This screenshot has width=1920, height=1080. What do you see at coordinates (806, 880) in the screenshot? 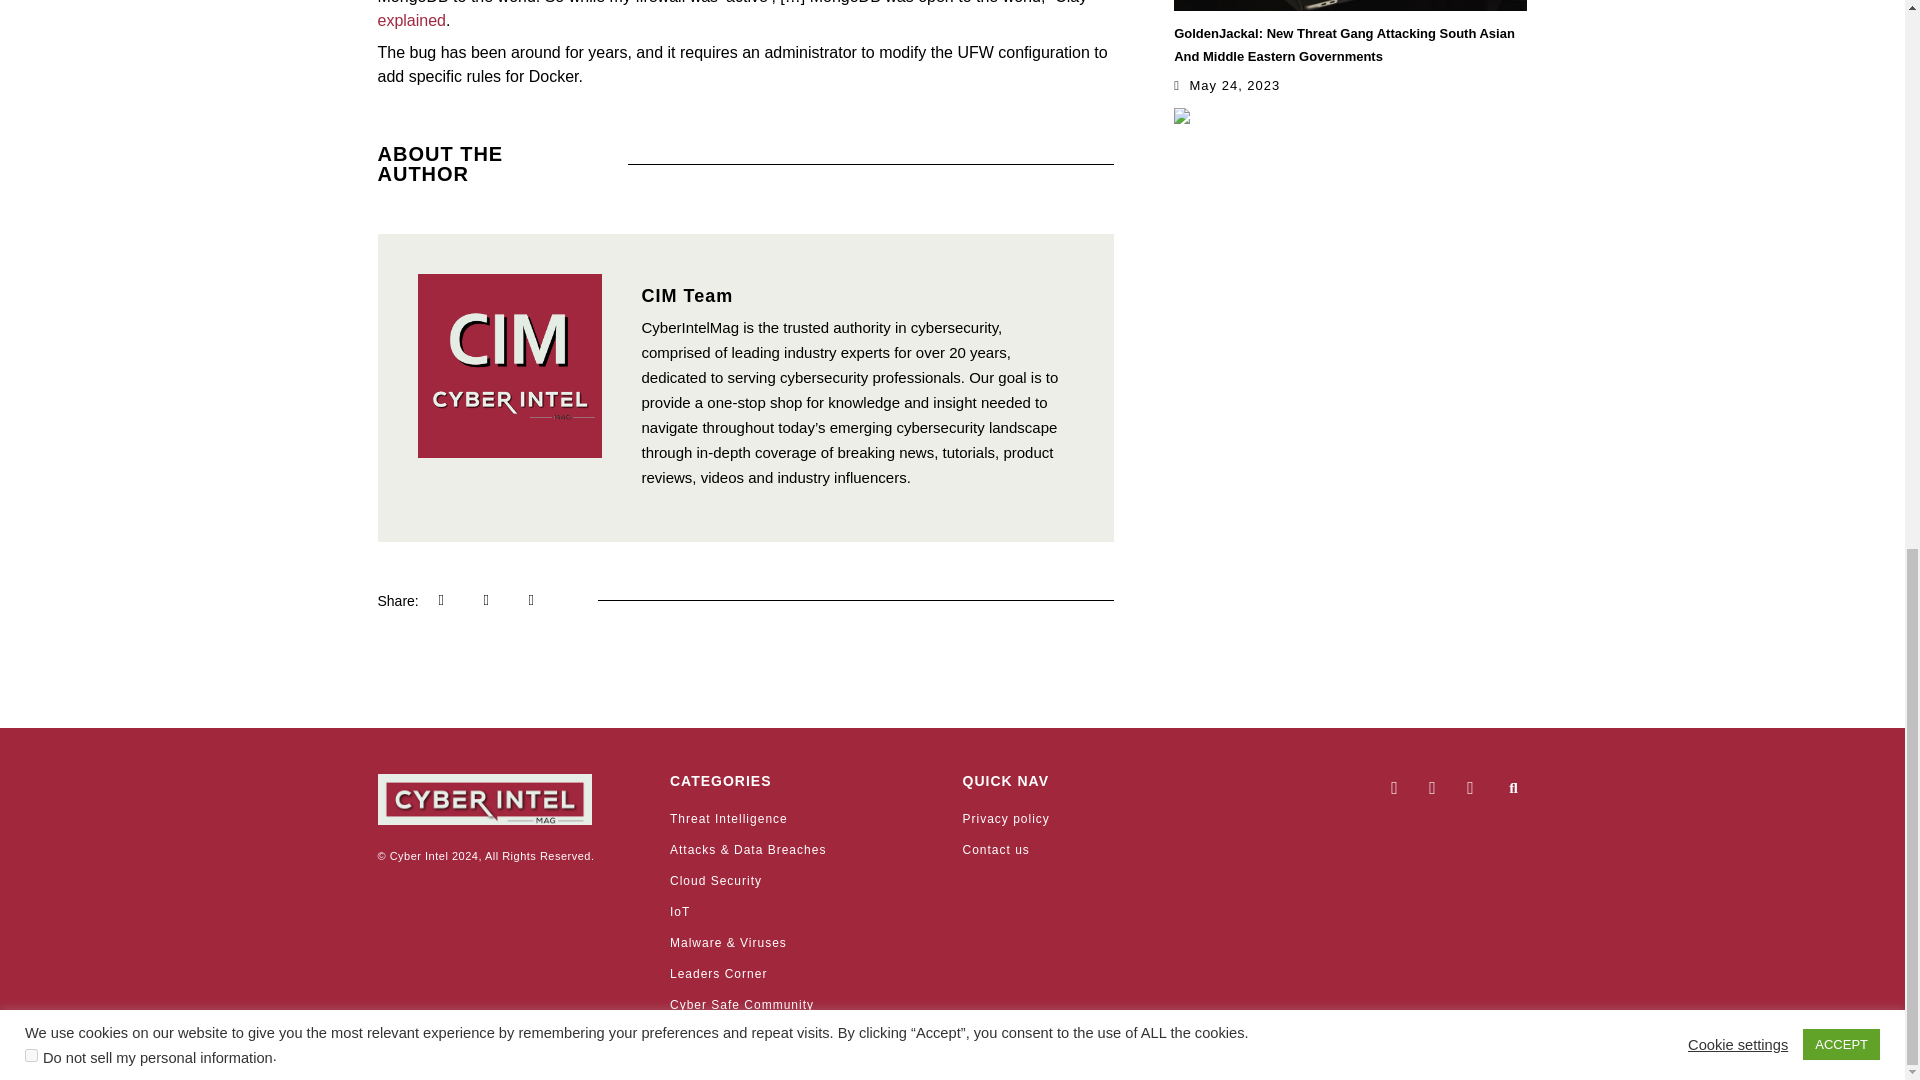
I see `Cloud Security` at bounding box center [806, 880].